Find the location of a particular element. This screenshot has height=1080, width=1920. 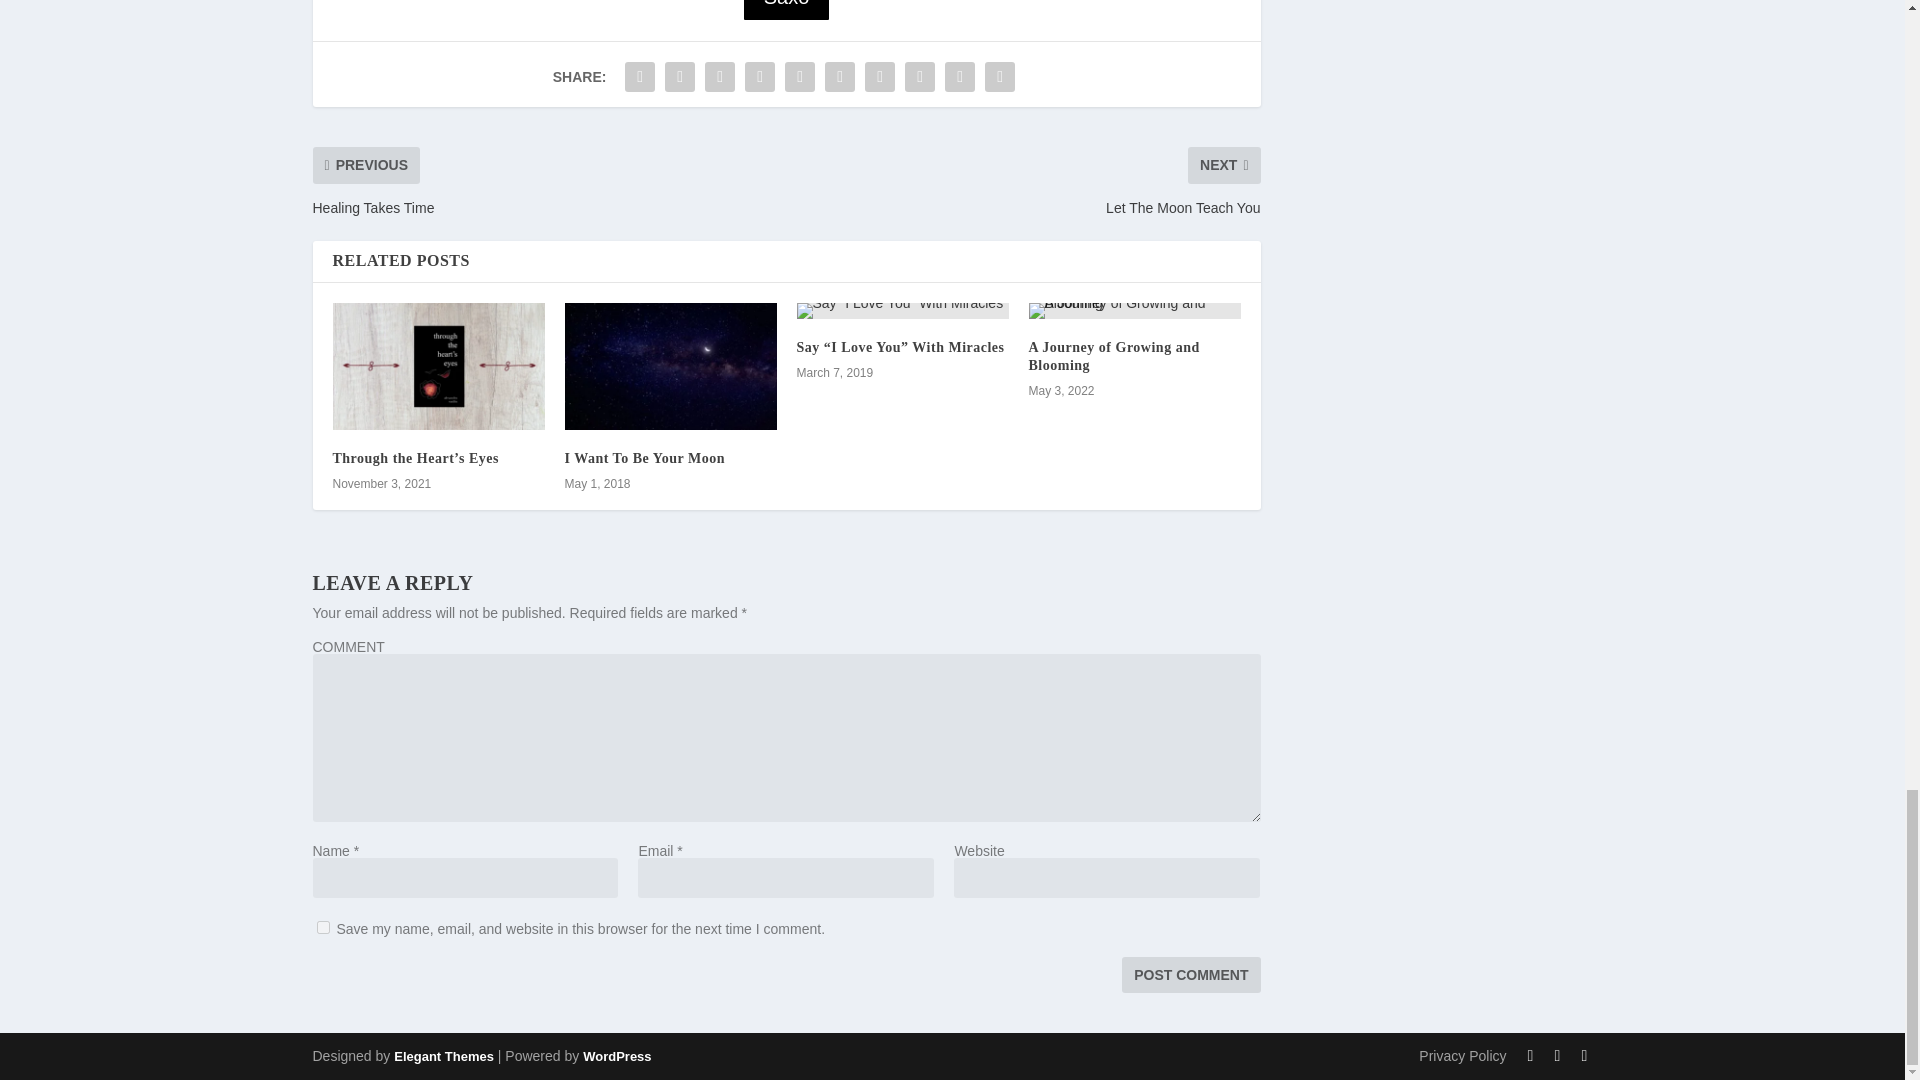

Share "My Heart Is The Ocean" via LinkedIn is located at coordinates (840, 77).